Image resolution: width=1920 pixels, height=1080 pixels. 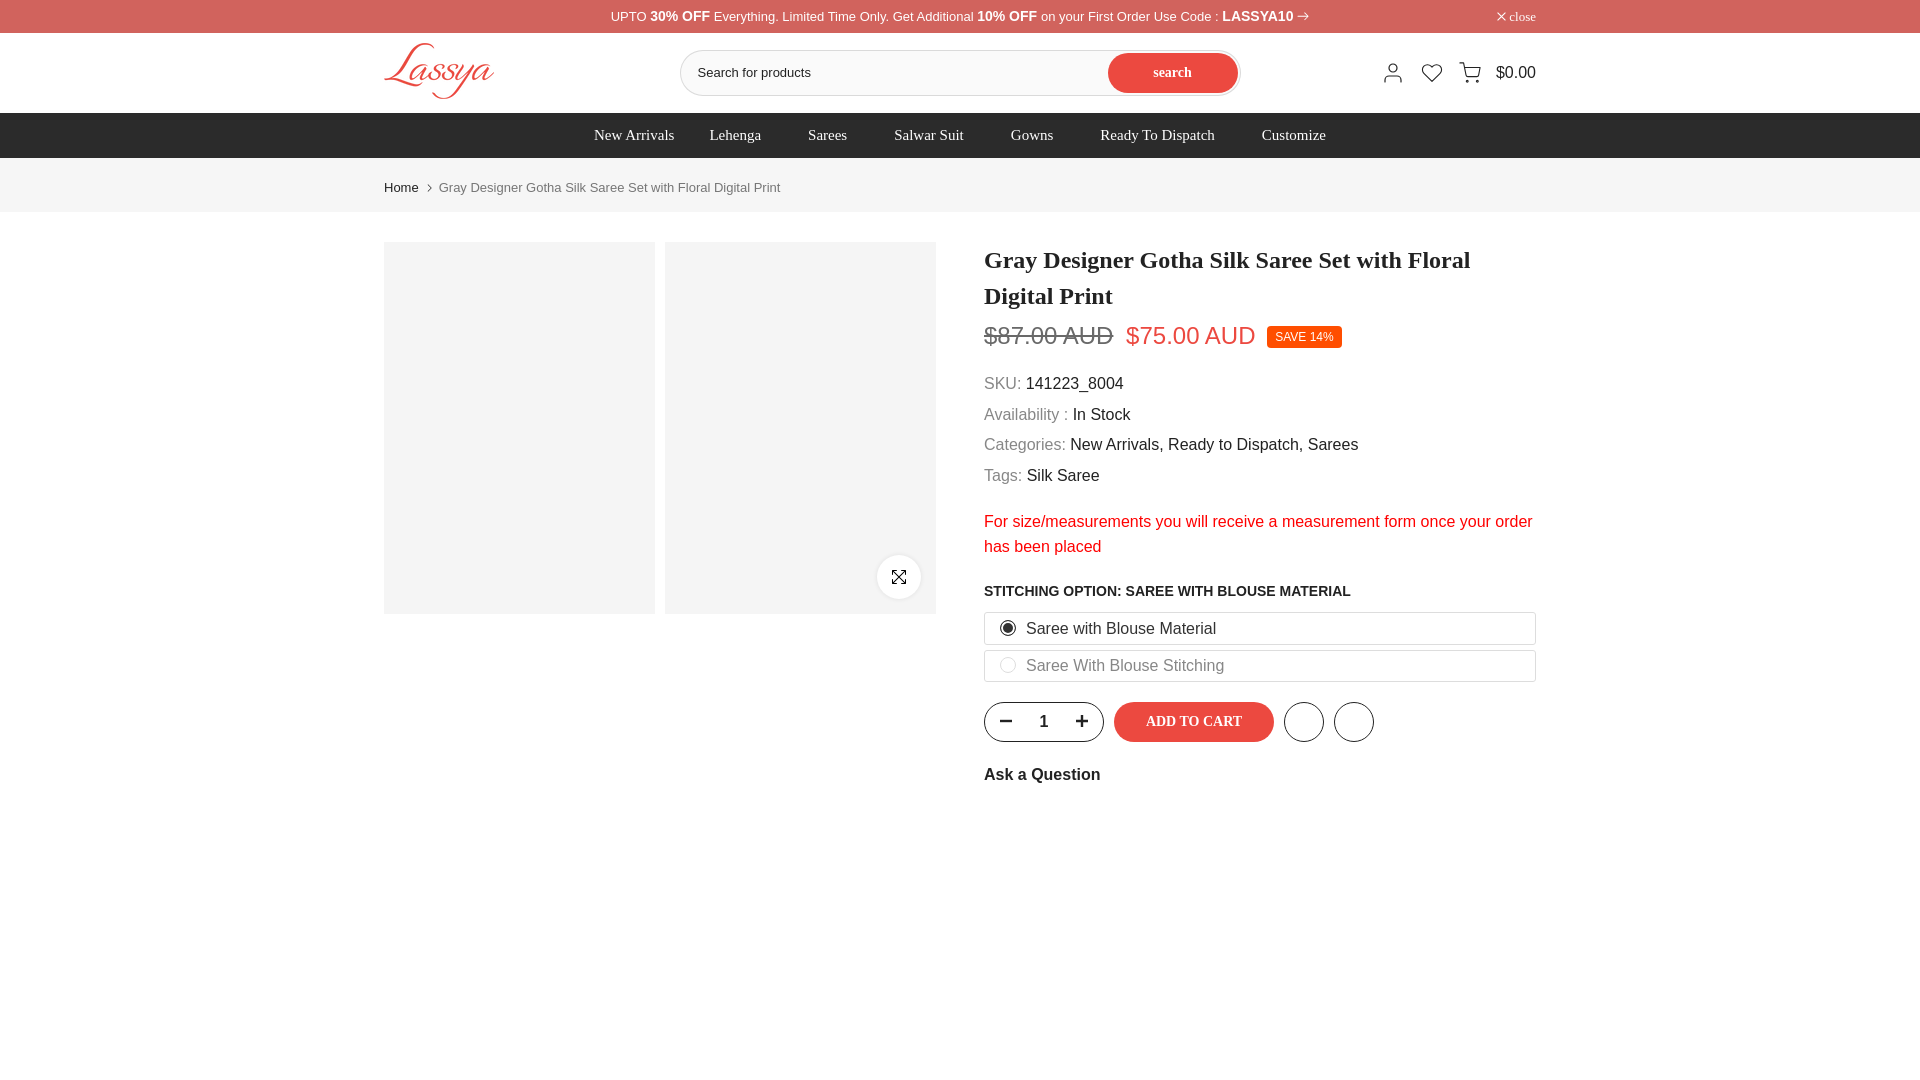 I want to click on close, so click(x=1516, y=16).